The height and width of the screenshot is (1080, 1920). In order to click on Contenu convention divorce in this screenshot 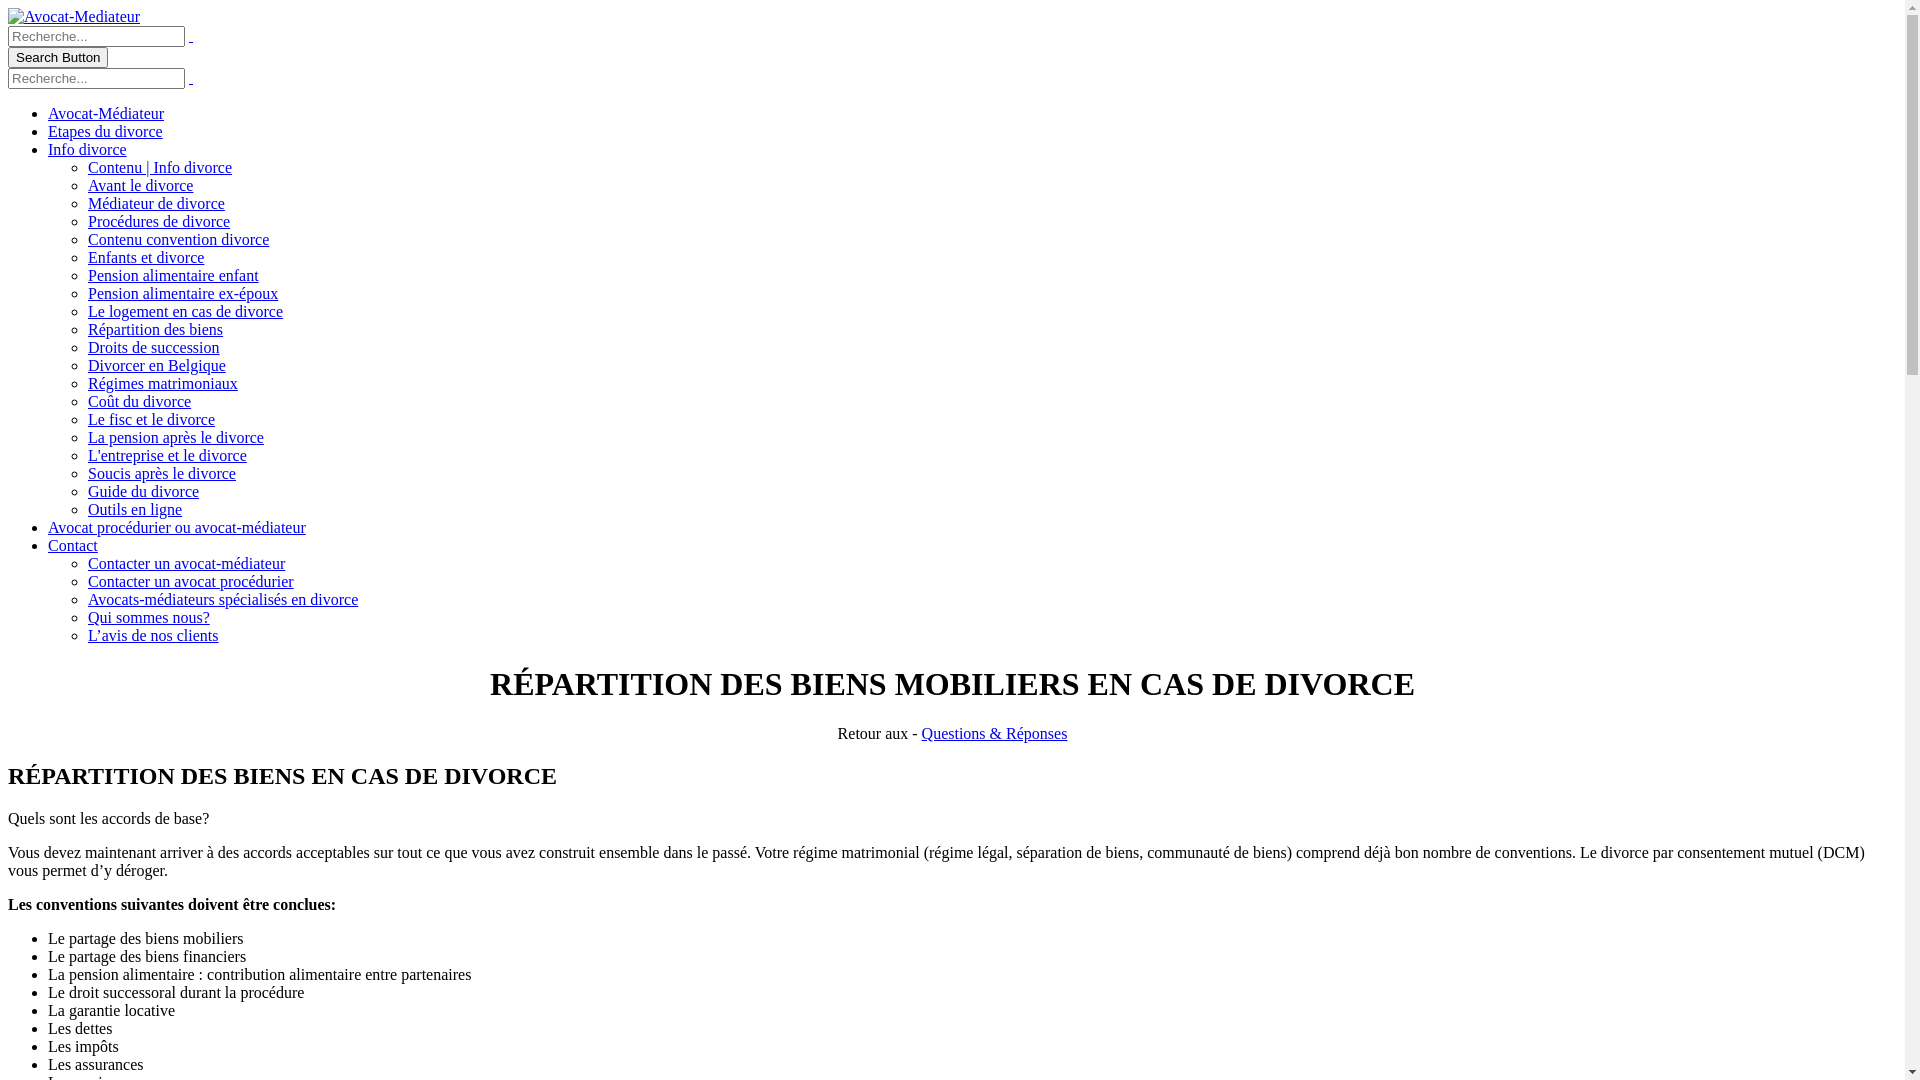, I will do `click(178, 240)`.